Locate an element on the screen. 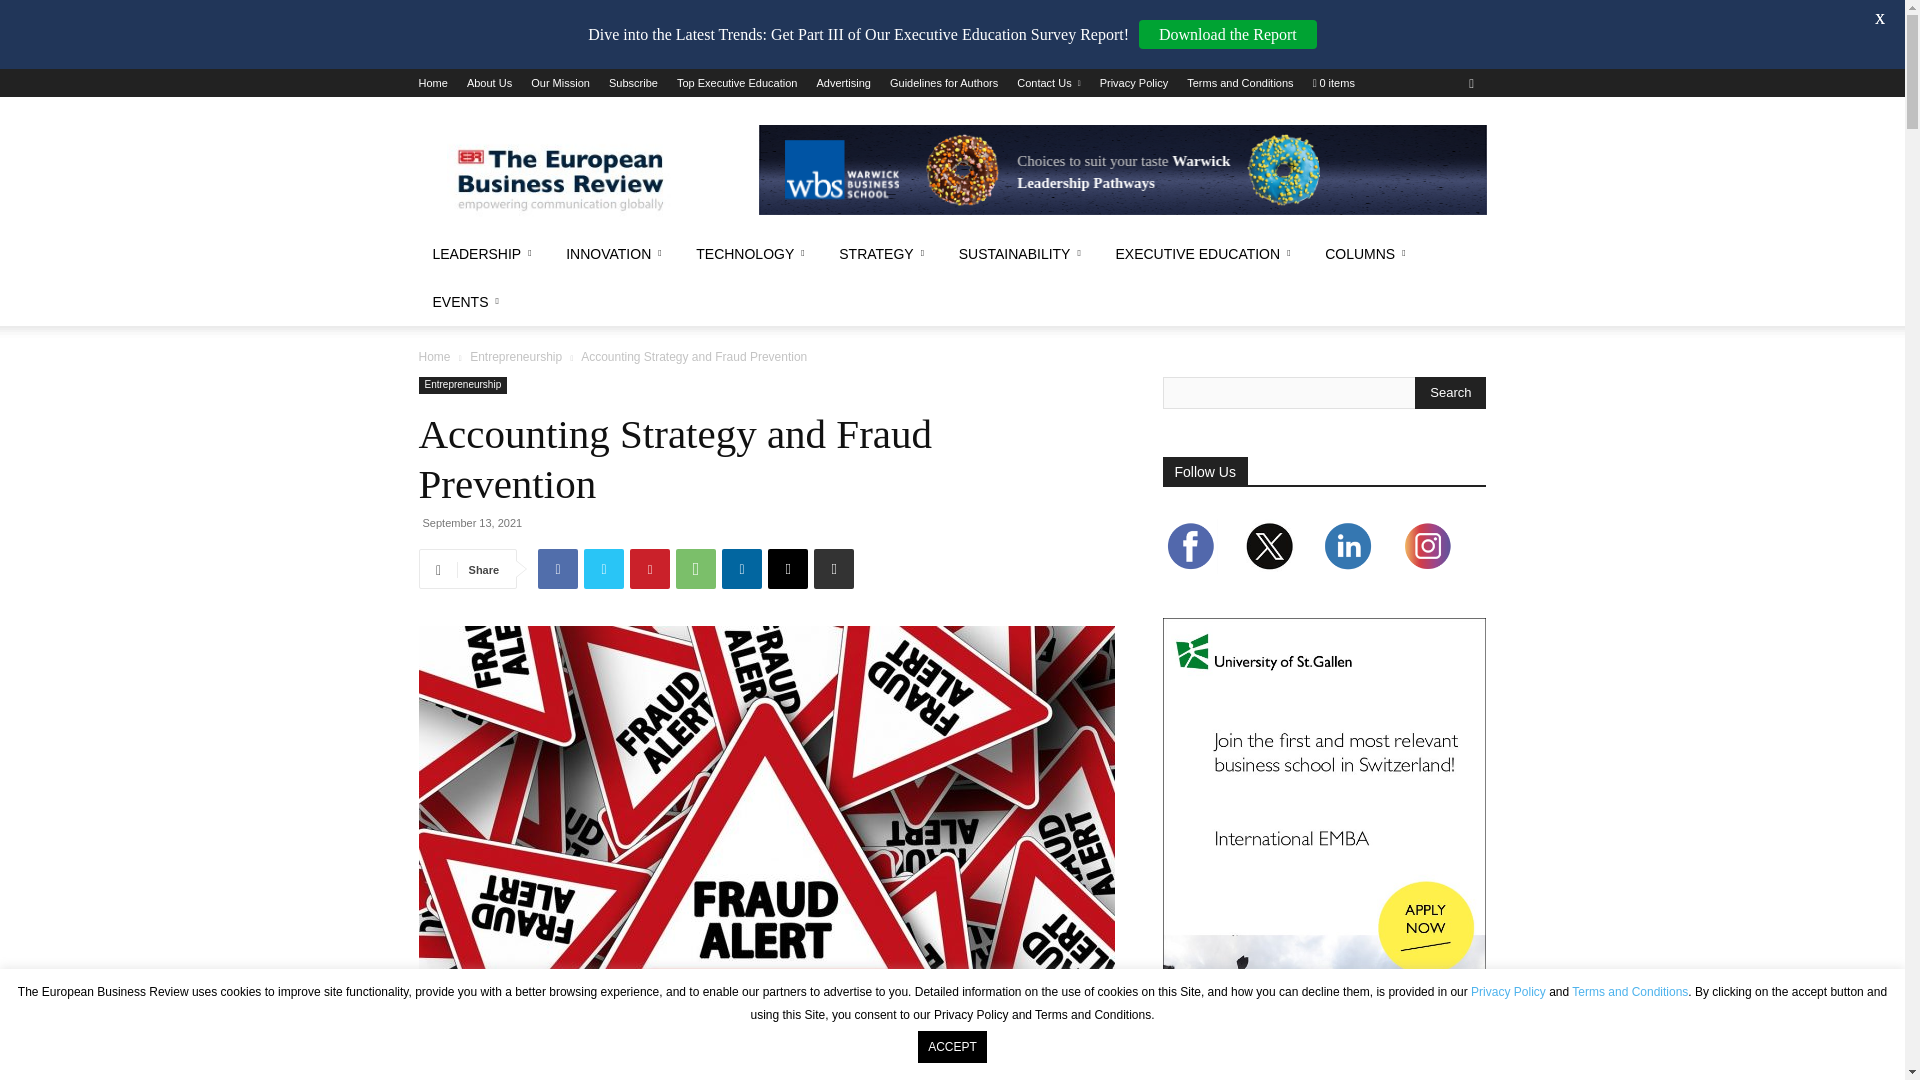  Facebook is located at coordinates (557, 568).